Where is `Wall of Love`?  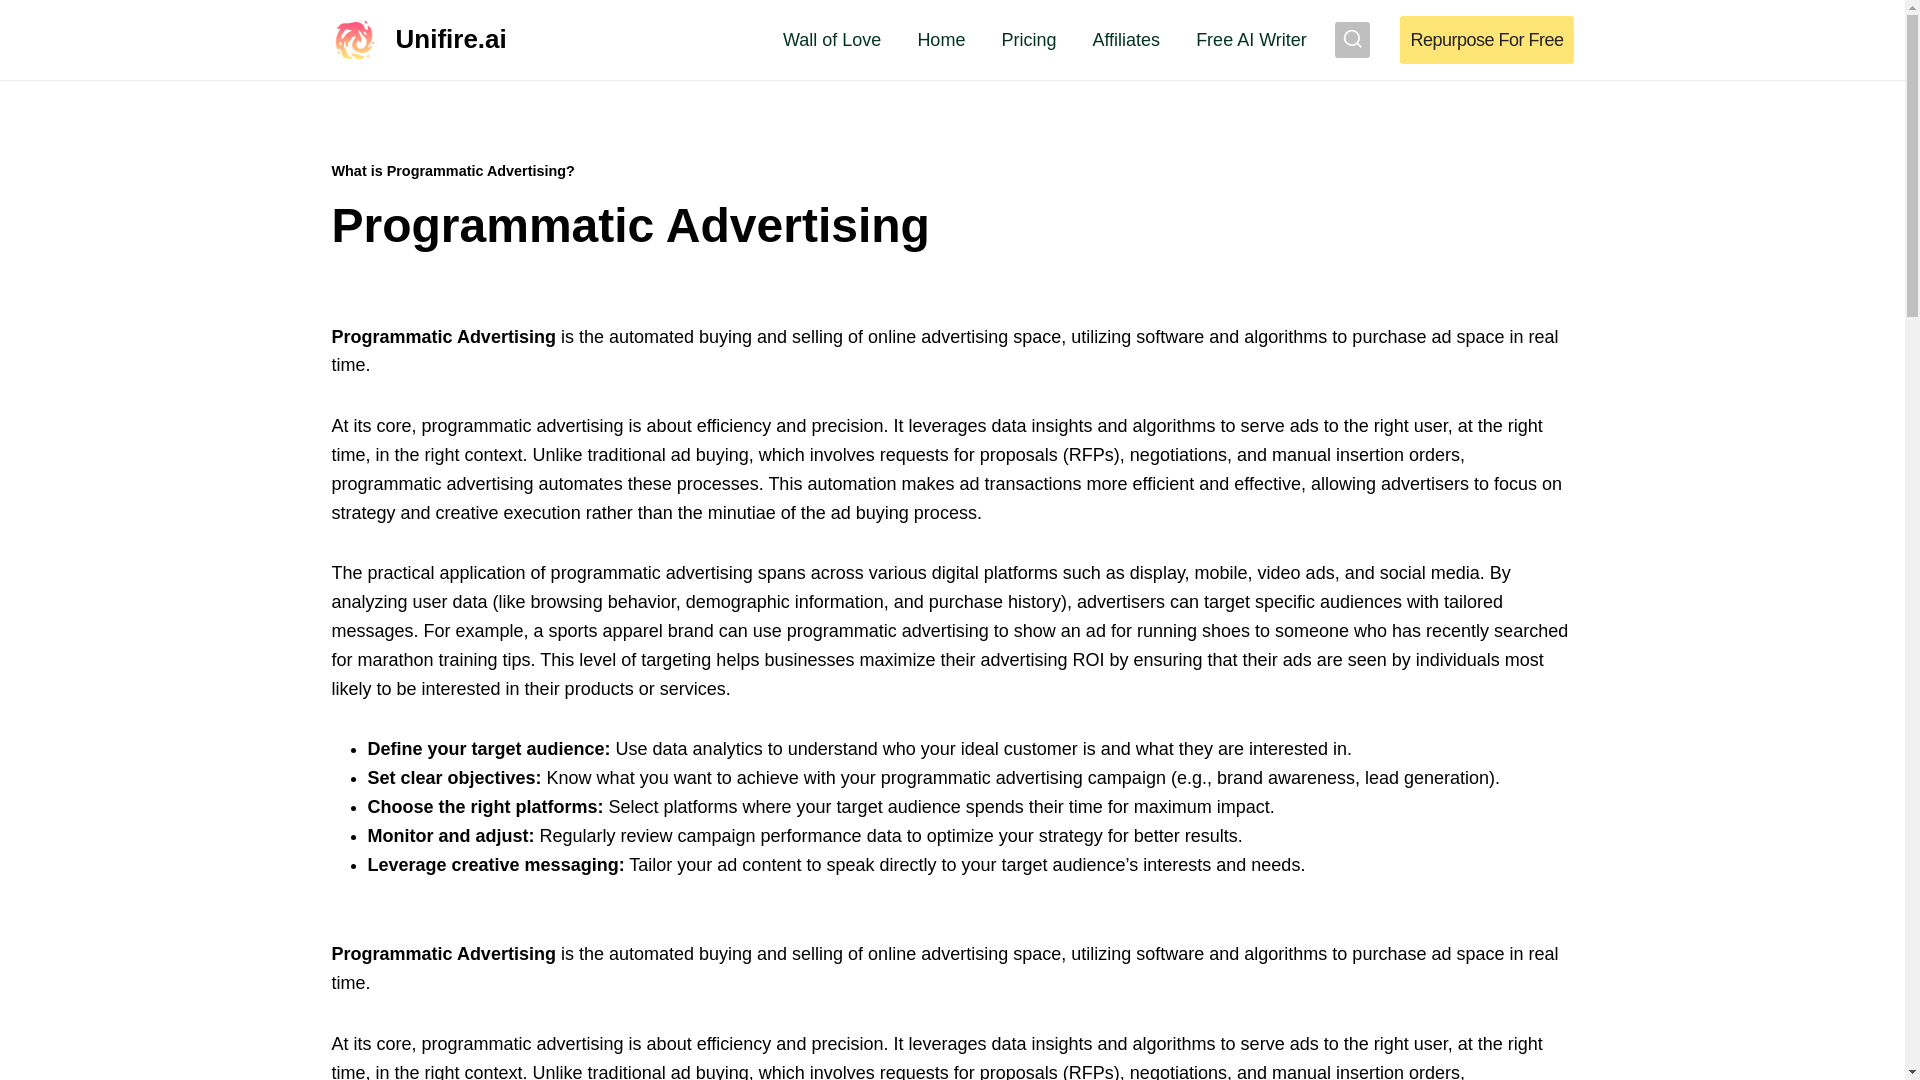 Wall of Love is located at coordinates (831, 40).